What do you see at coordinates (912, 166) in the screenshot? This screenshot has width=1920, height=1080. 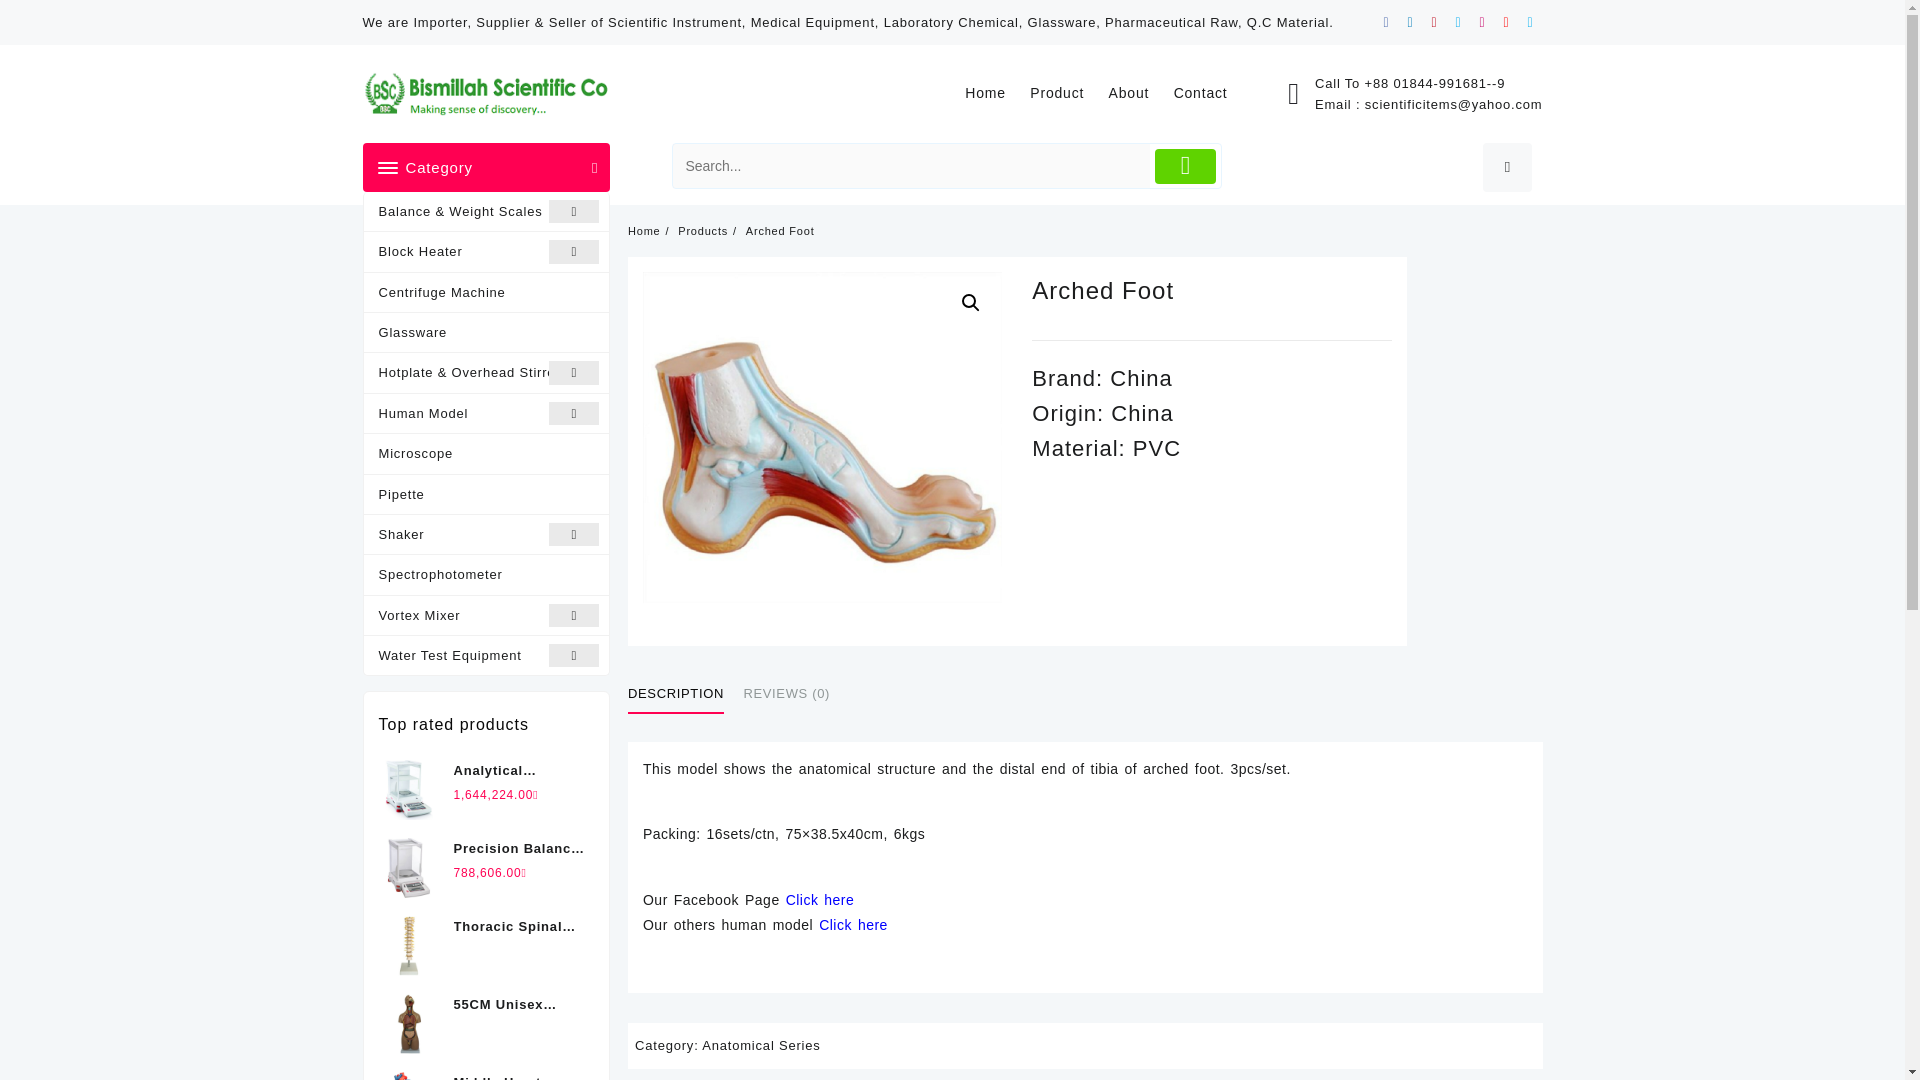 I see `Search` at bounding box center [912, 166].